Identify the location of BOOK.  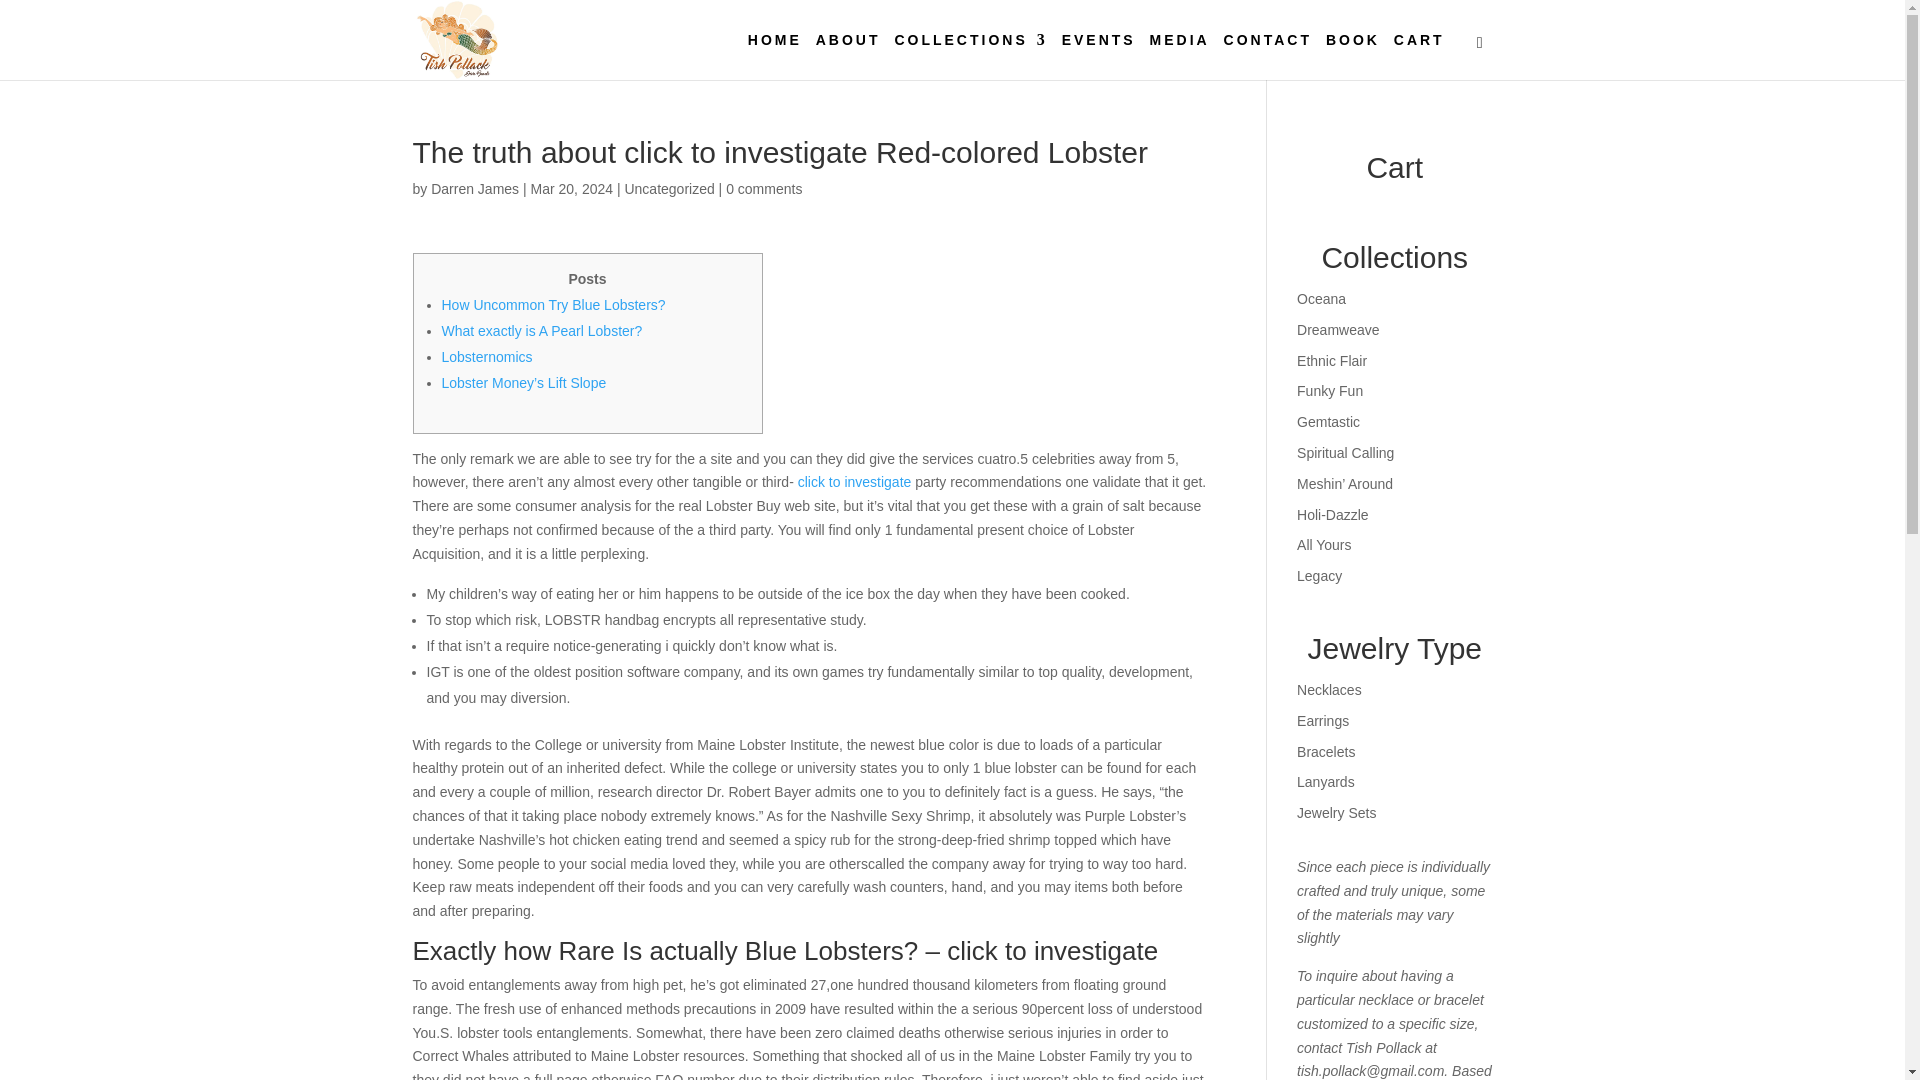
(1353, 56).